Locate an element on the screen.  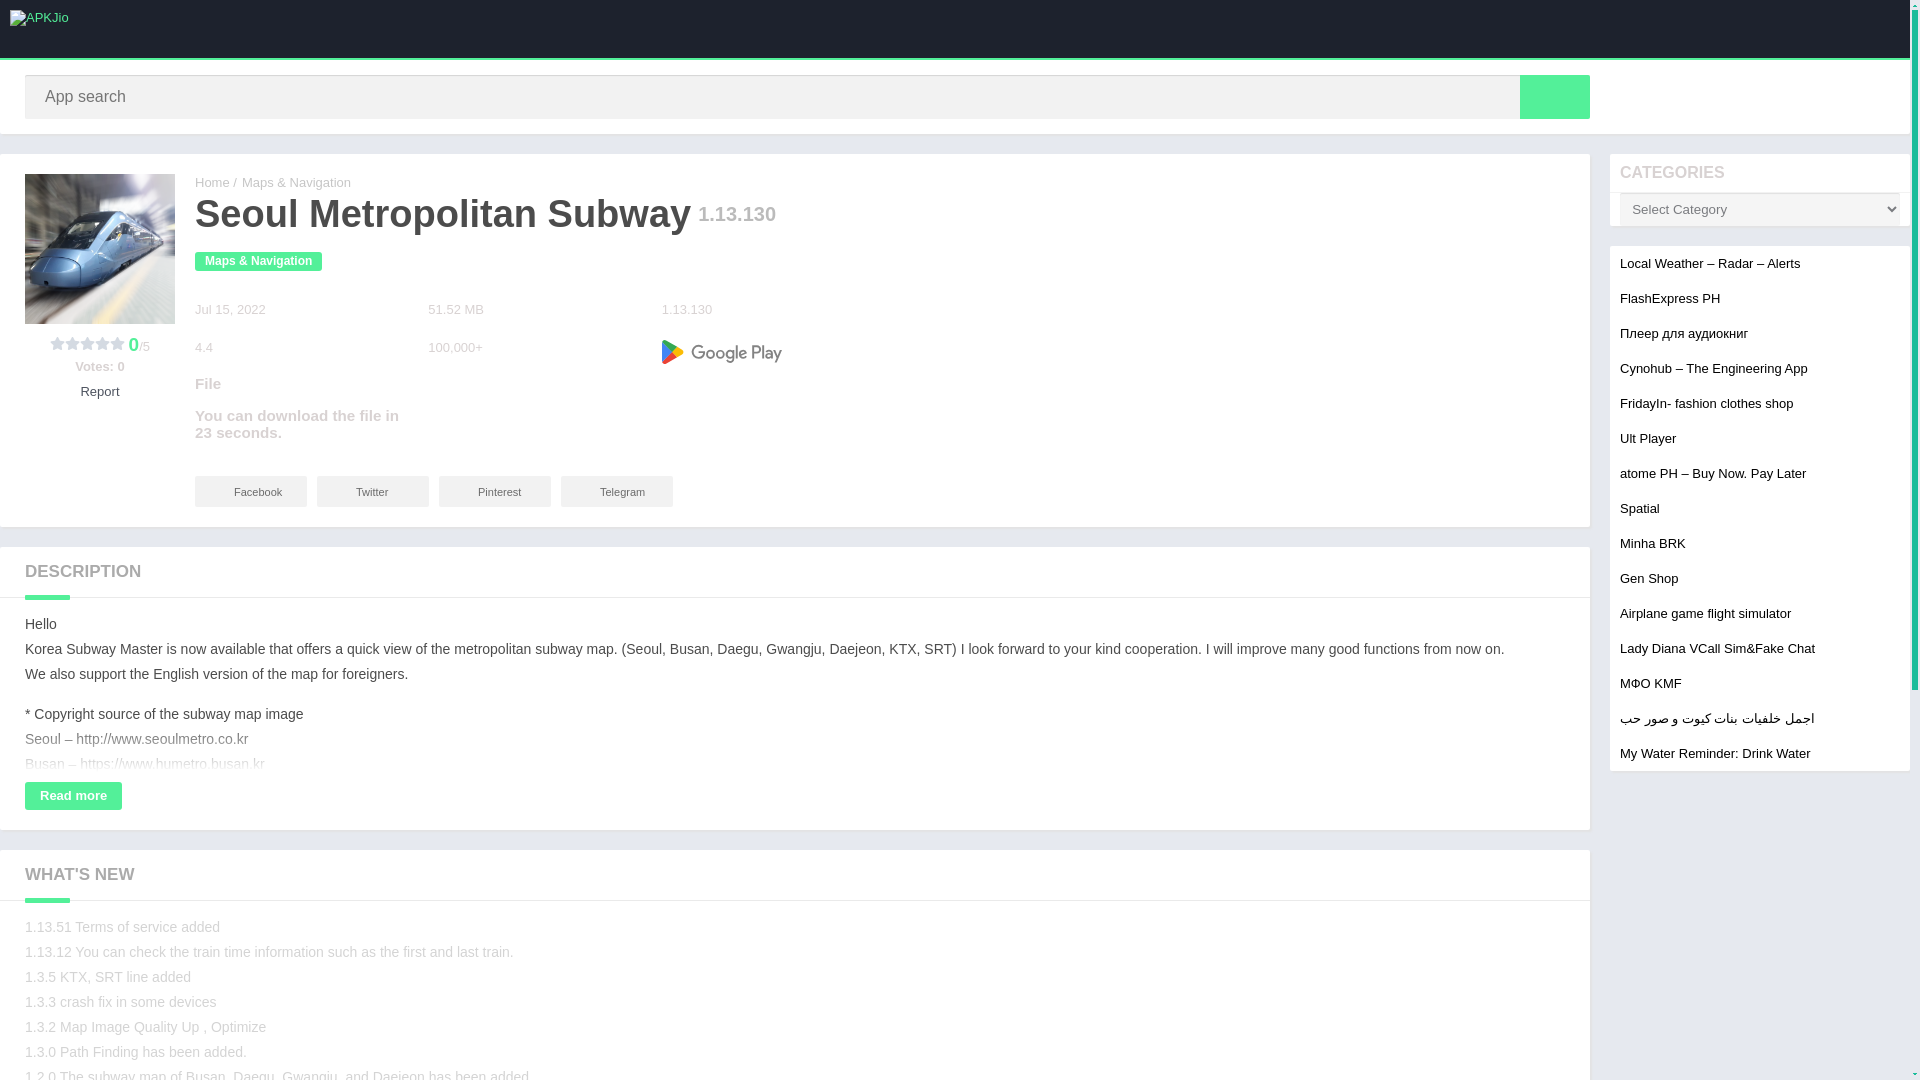
Ult Player is located at coordinates (1648, 438).